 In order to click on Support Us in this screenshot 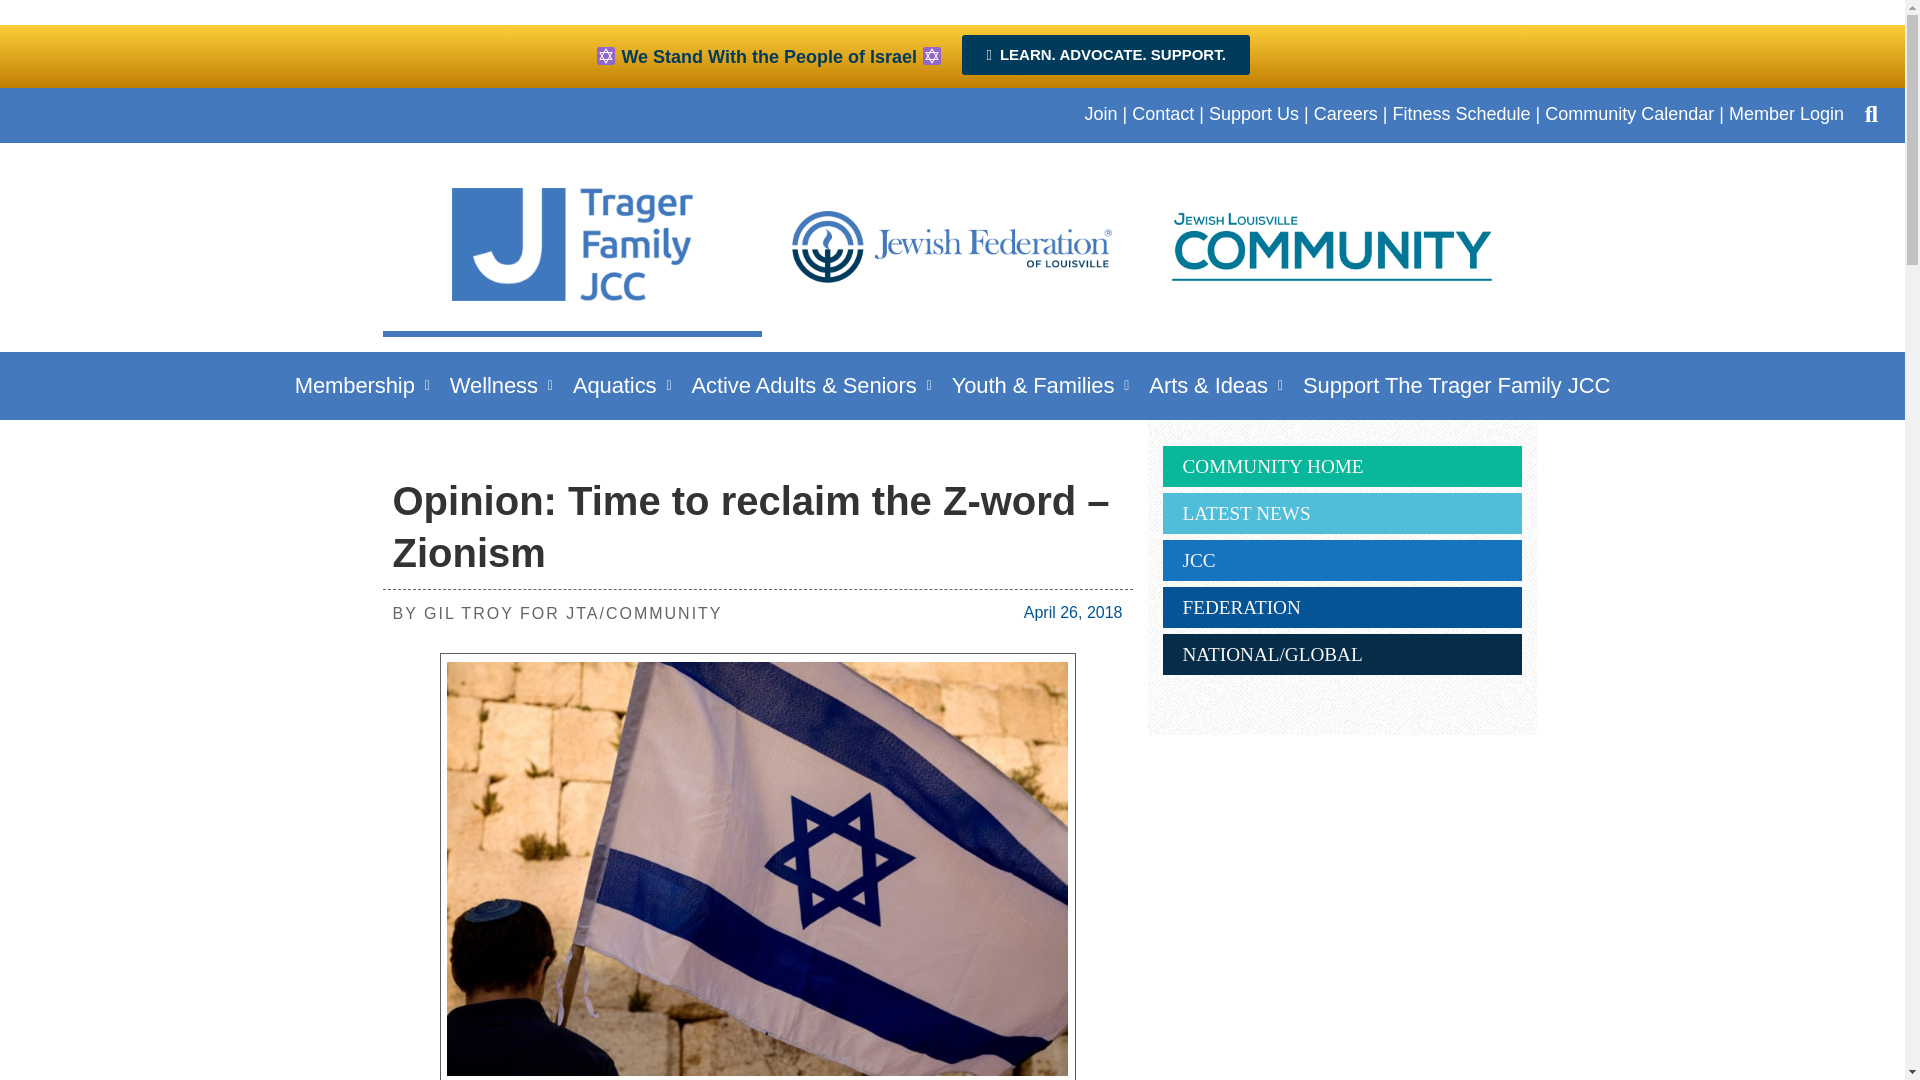, I will do `click(1254, 114)`.